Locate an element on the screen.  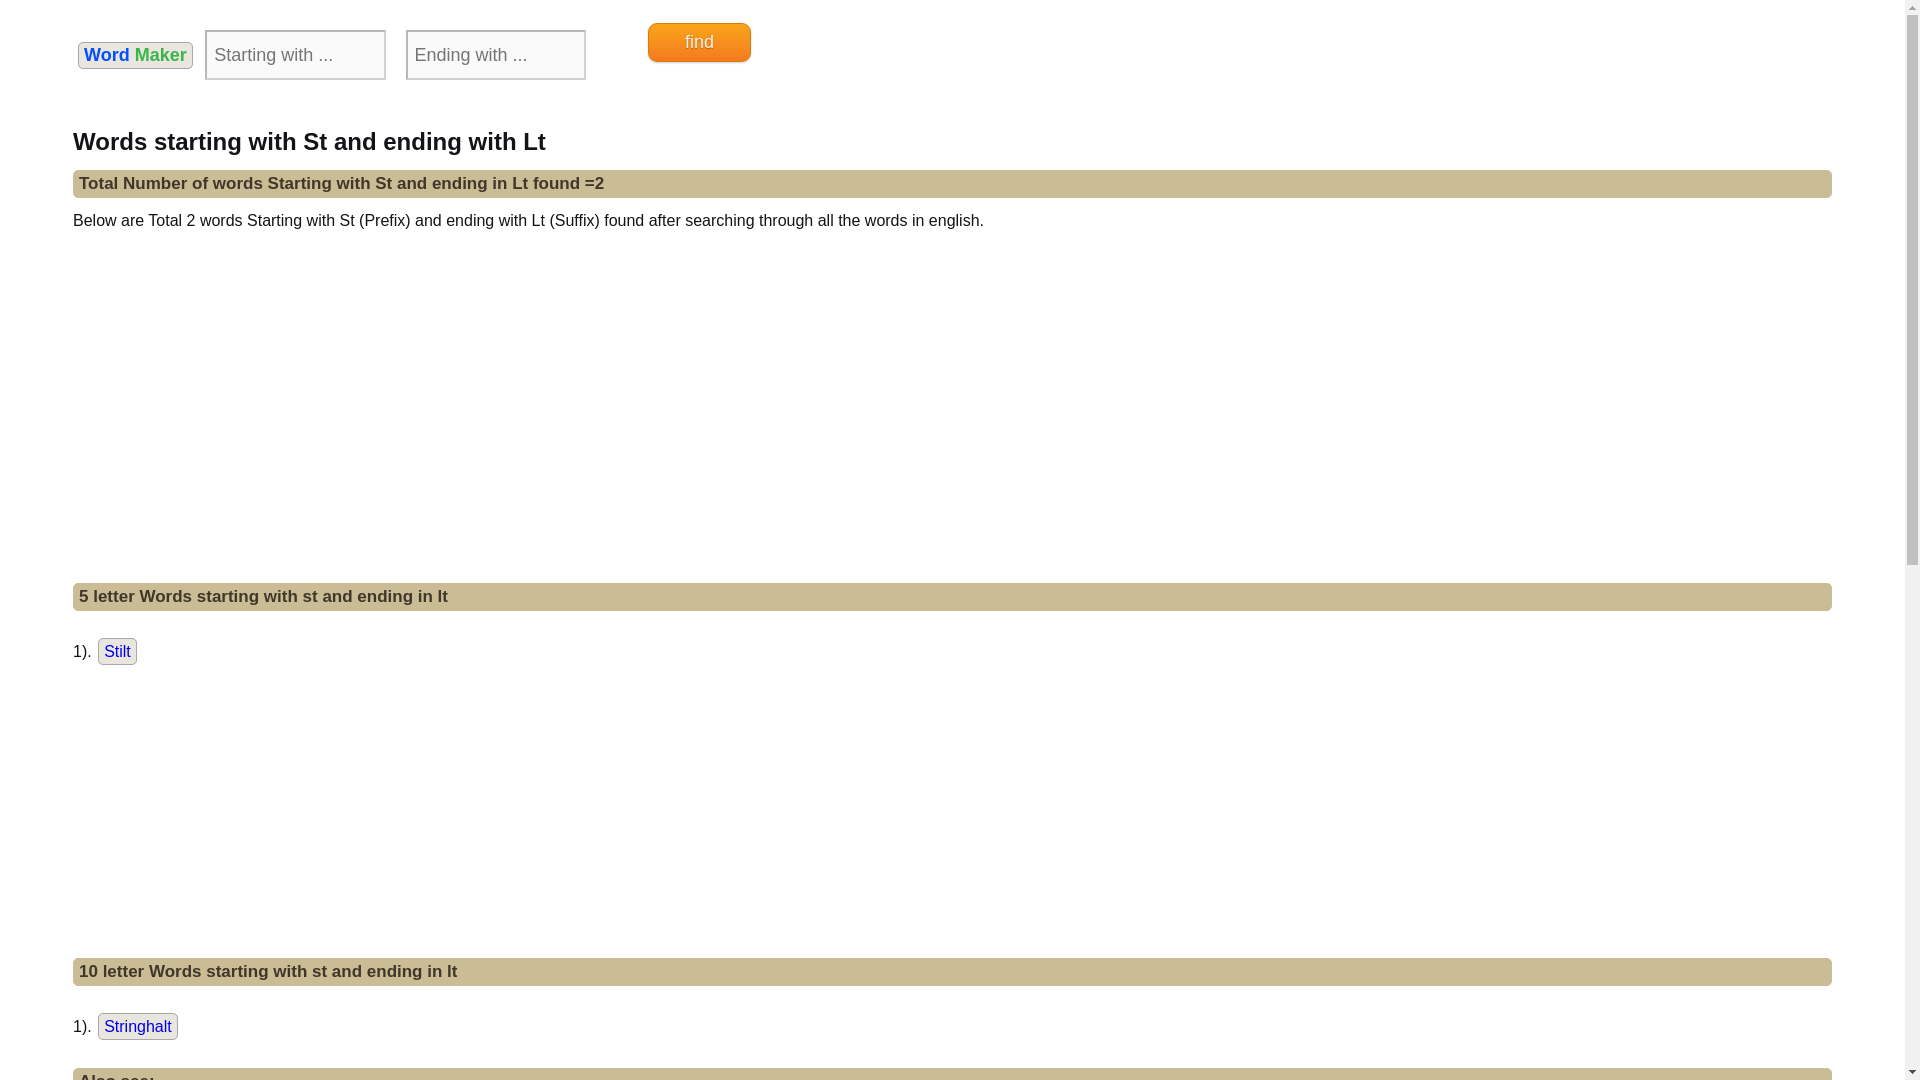
find is located at coordinates (699, 42).